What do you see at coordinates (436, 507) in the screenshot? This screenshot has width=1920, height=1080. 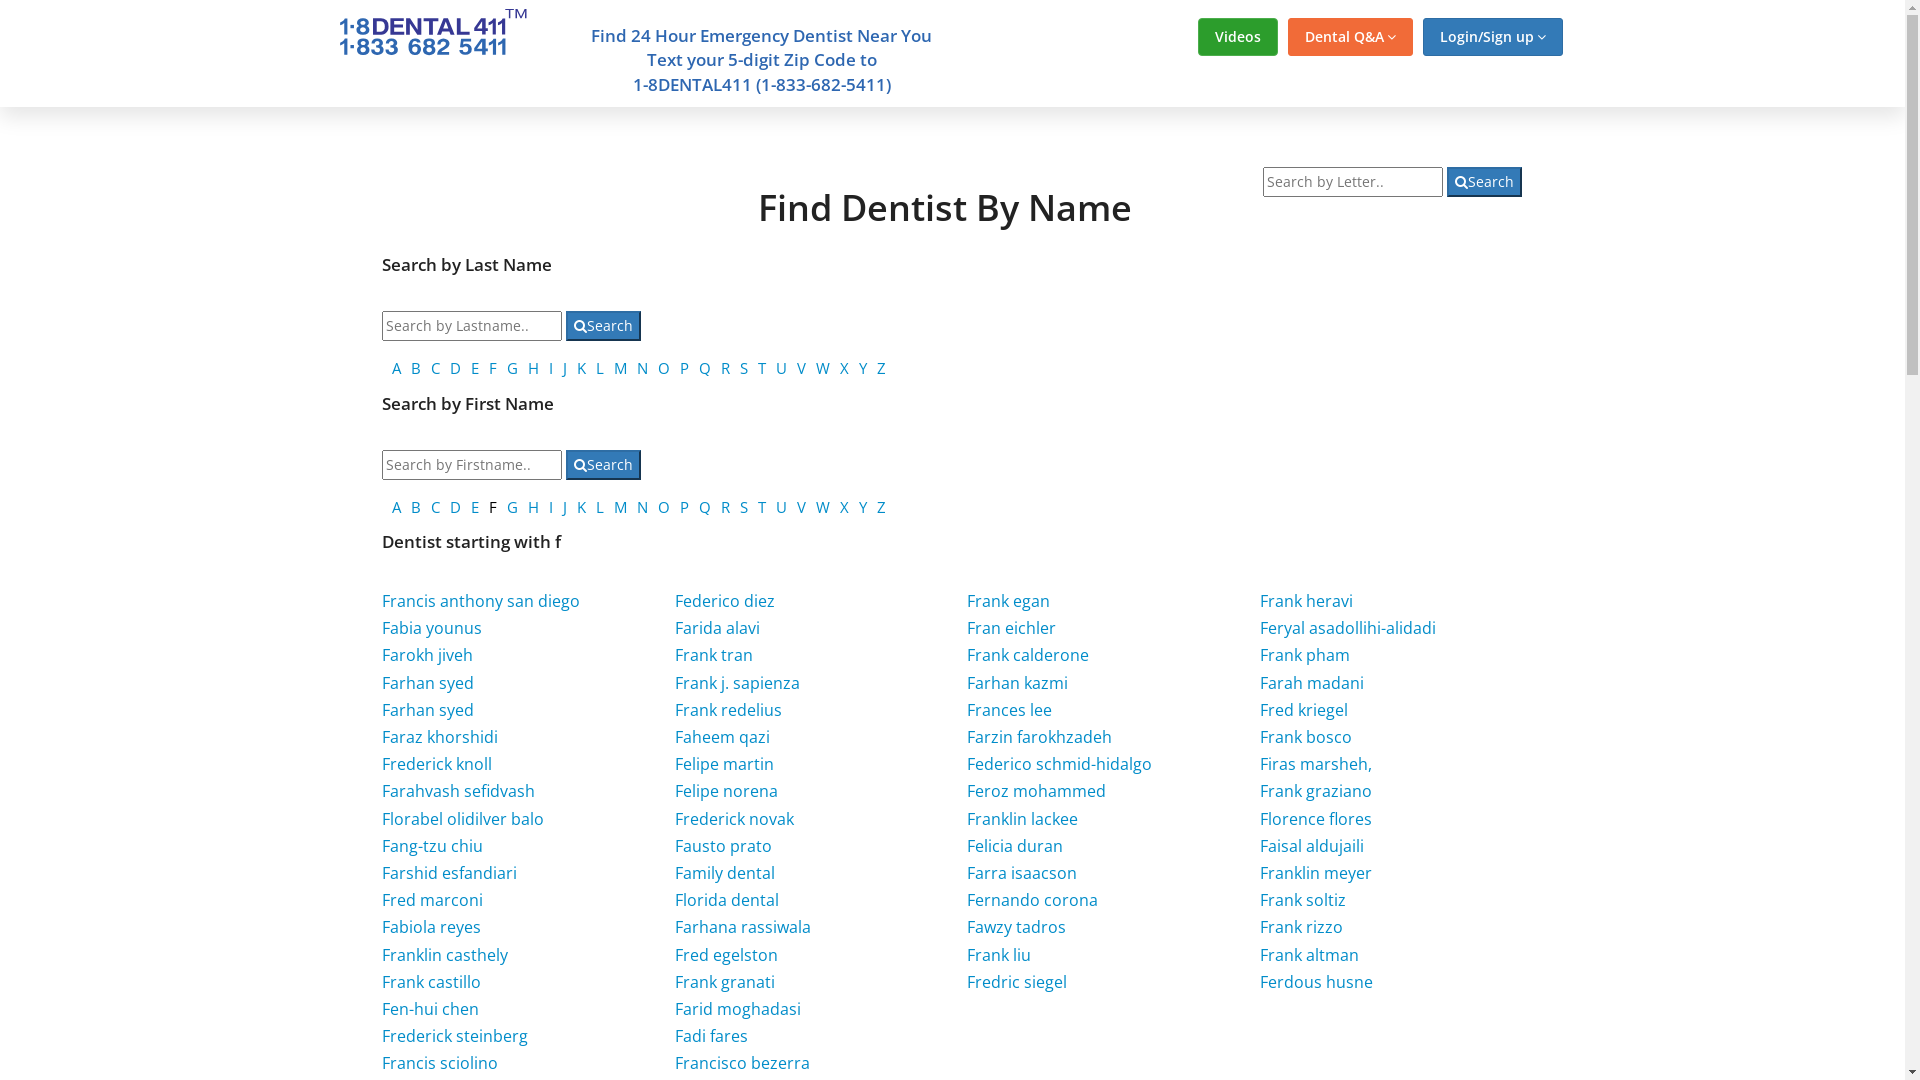 I see `C` at bounding box center [436, 507].